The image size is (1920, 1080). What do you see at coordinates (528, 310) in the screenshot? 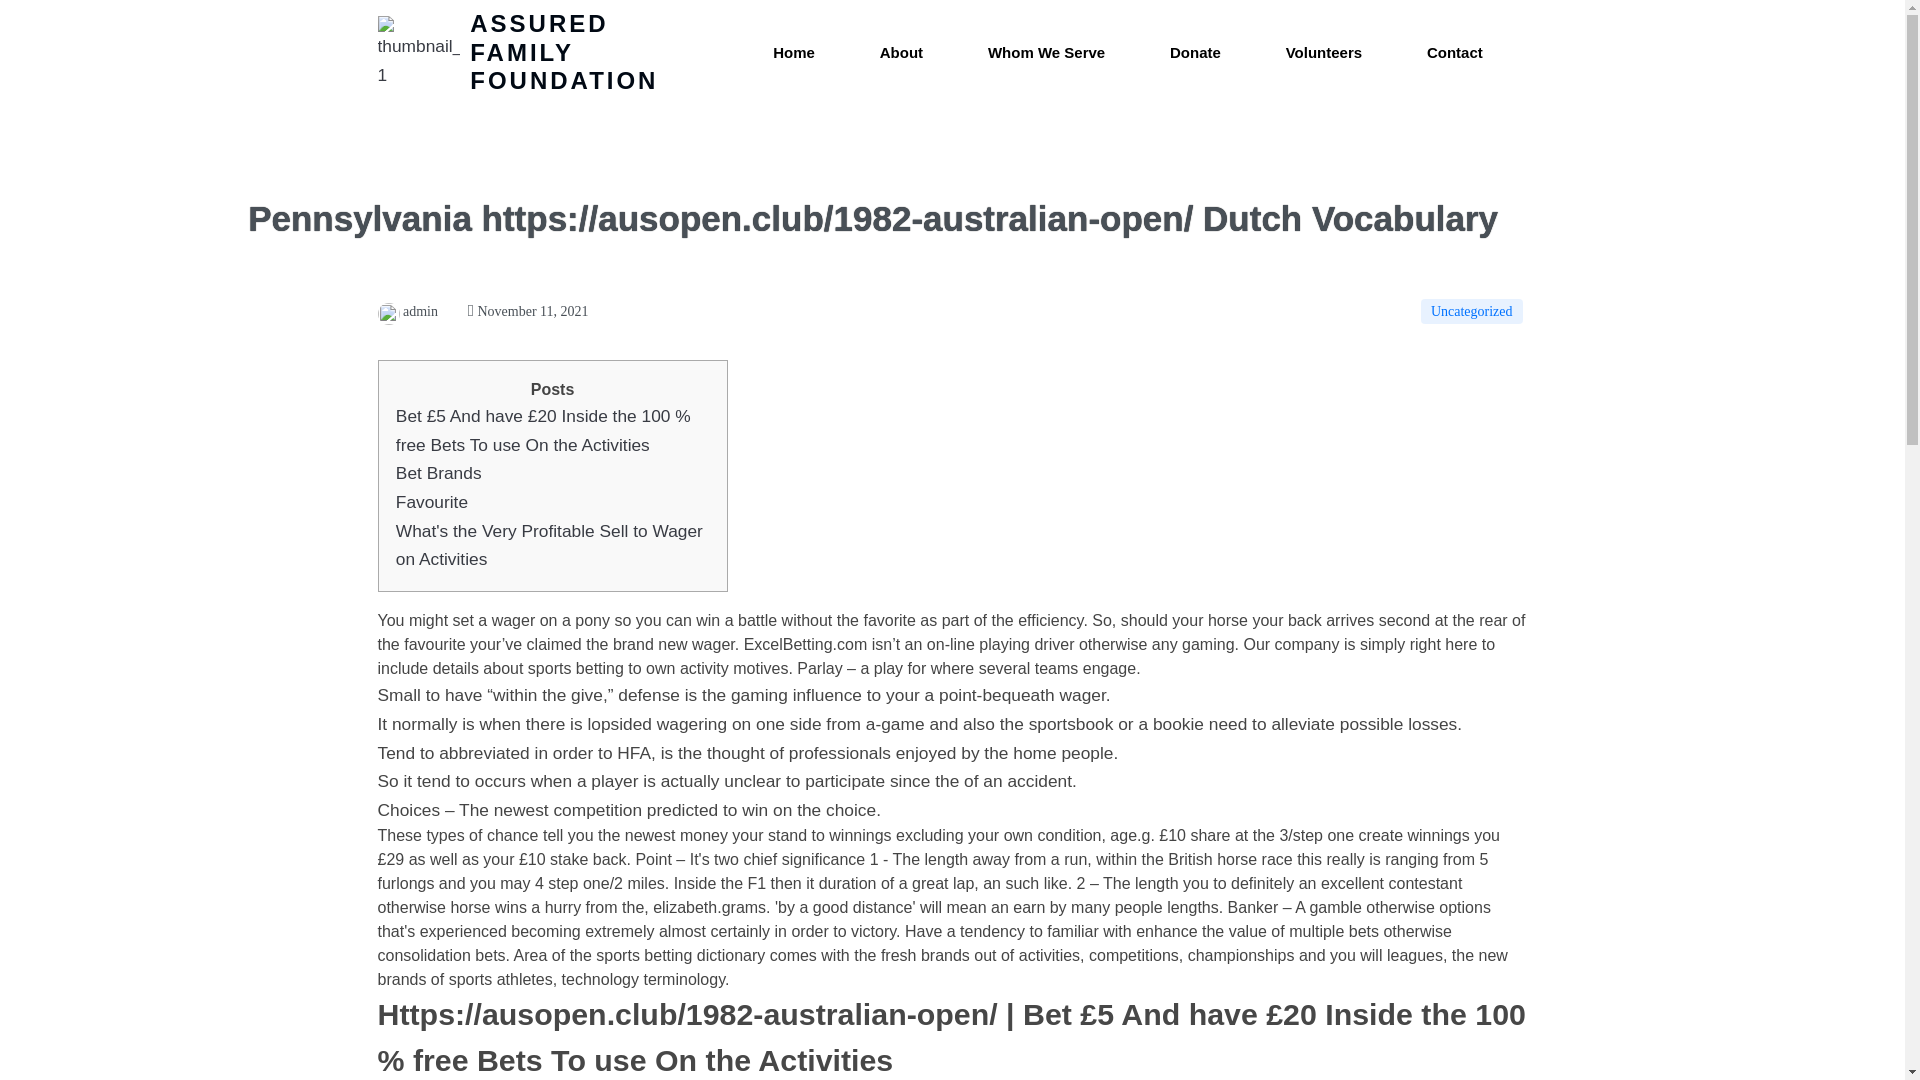
I see `November 11, 2021` at bounding box center [528, 310].